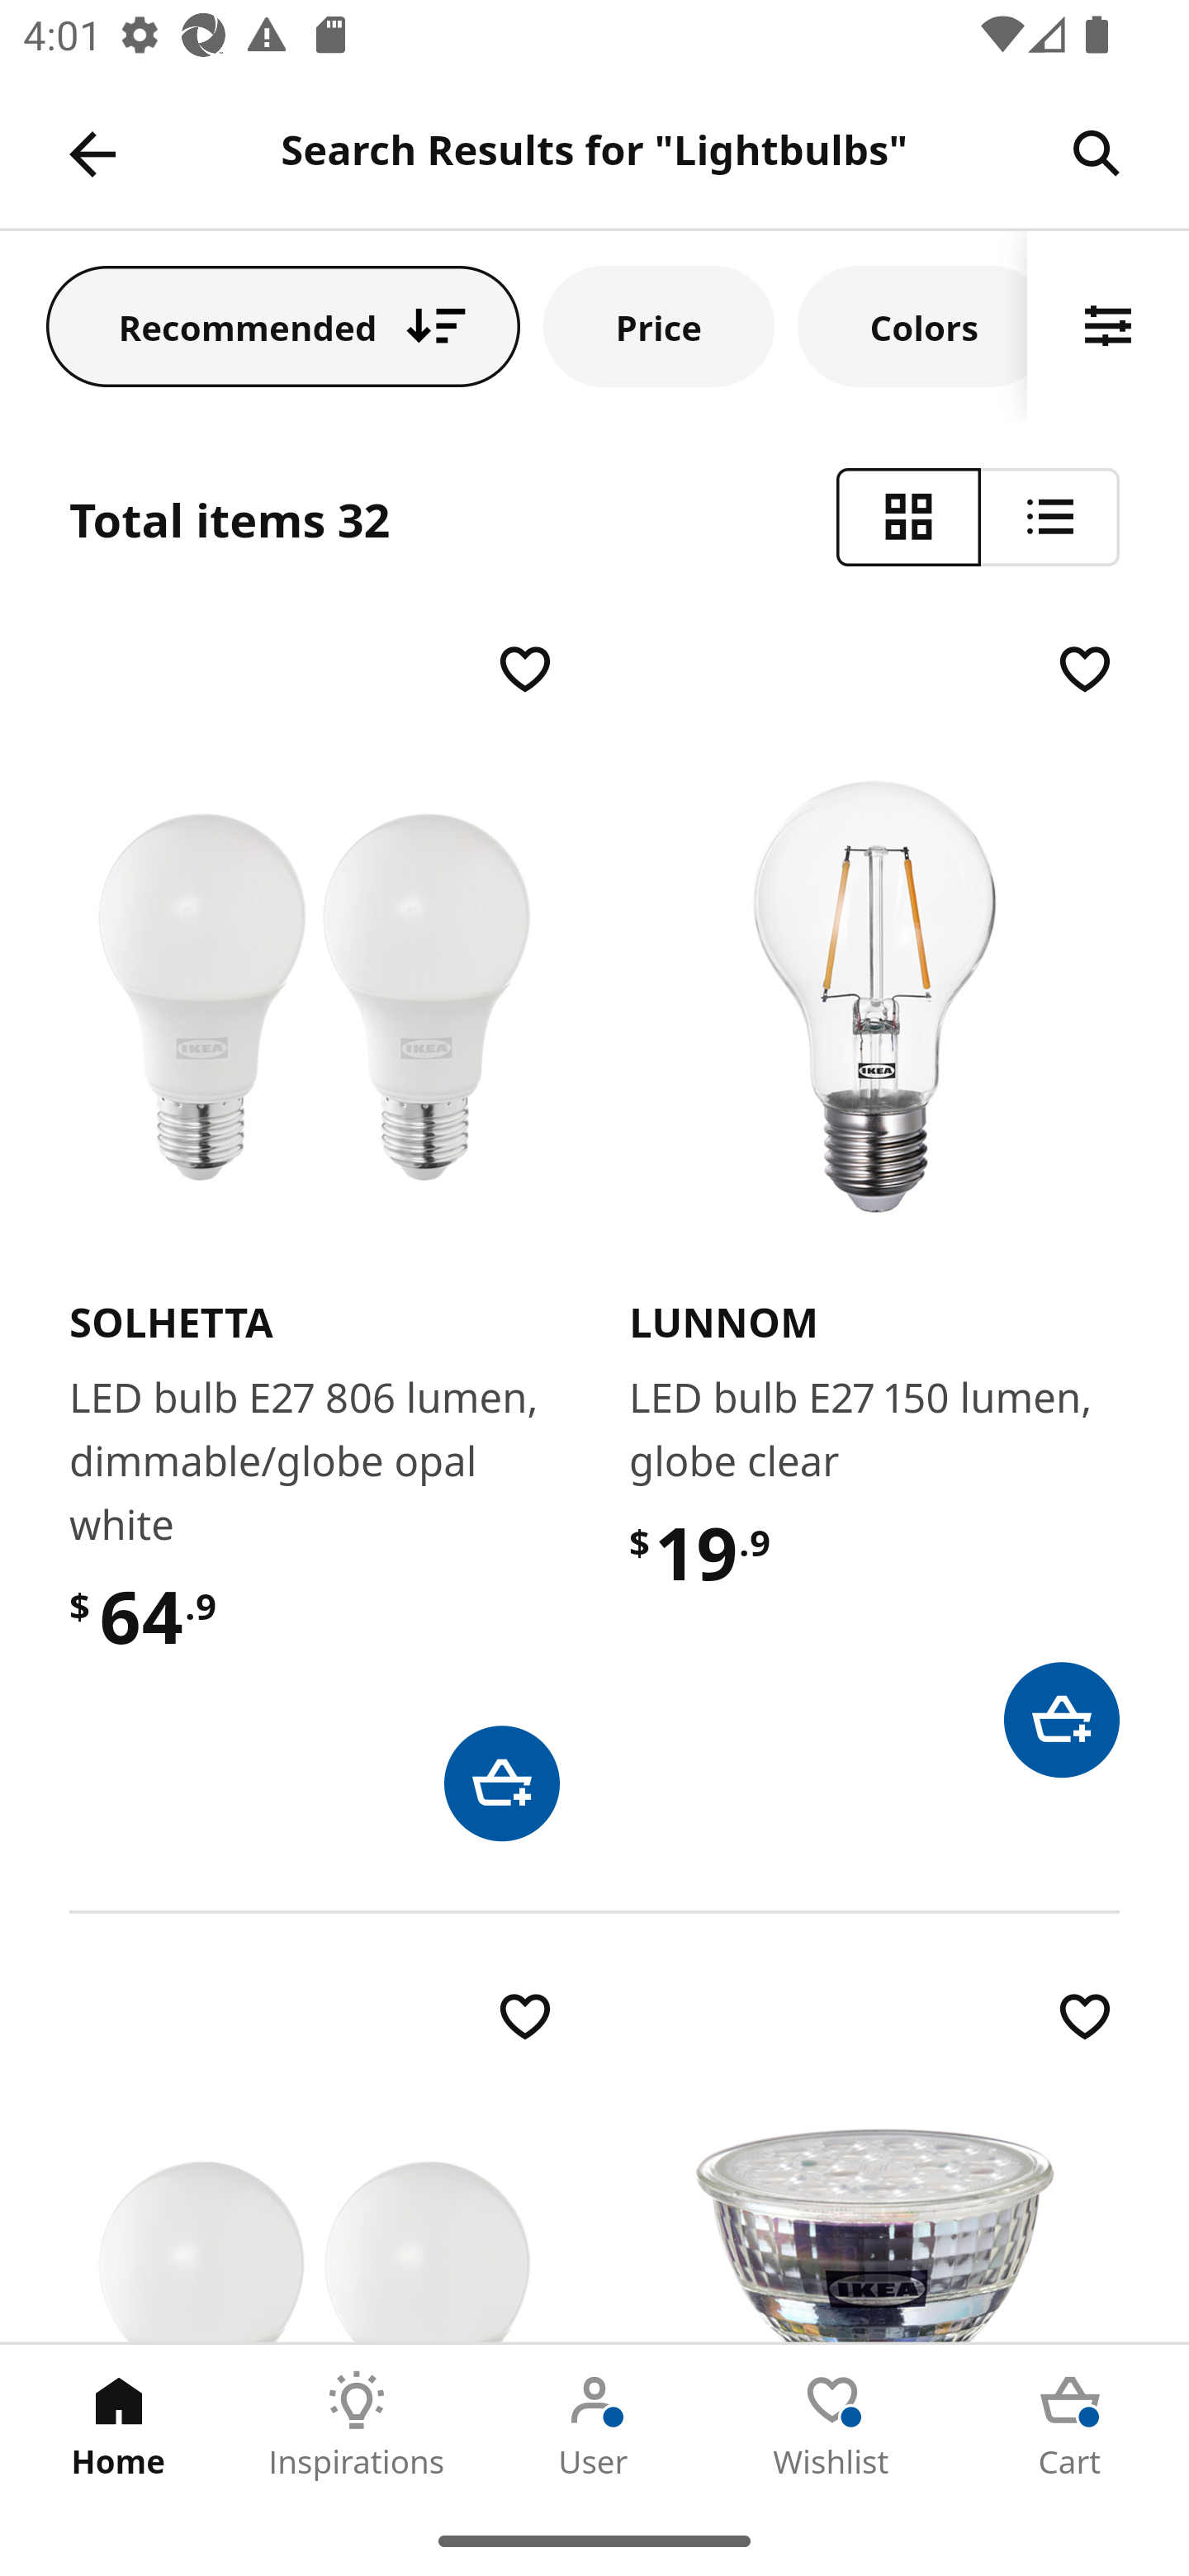 The image size is (1189, 2576). Describe the element at coordinates (832, 2425) in the screenshot. I see `Wishlist
Tab 4 of 5` at that location.